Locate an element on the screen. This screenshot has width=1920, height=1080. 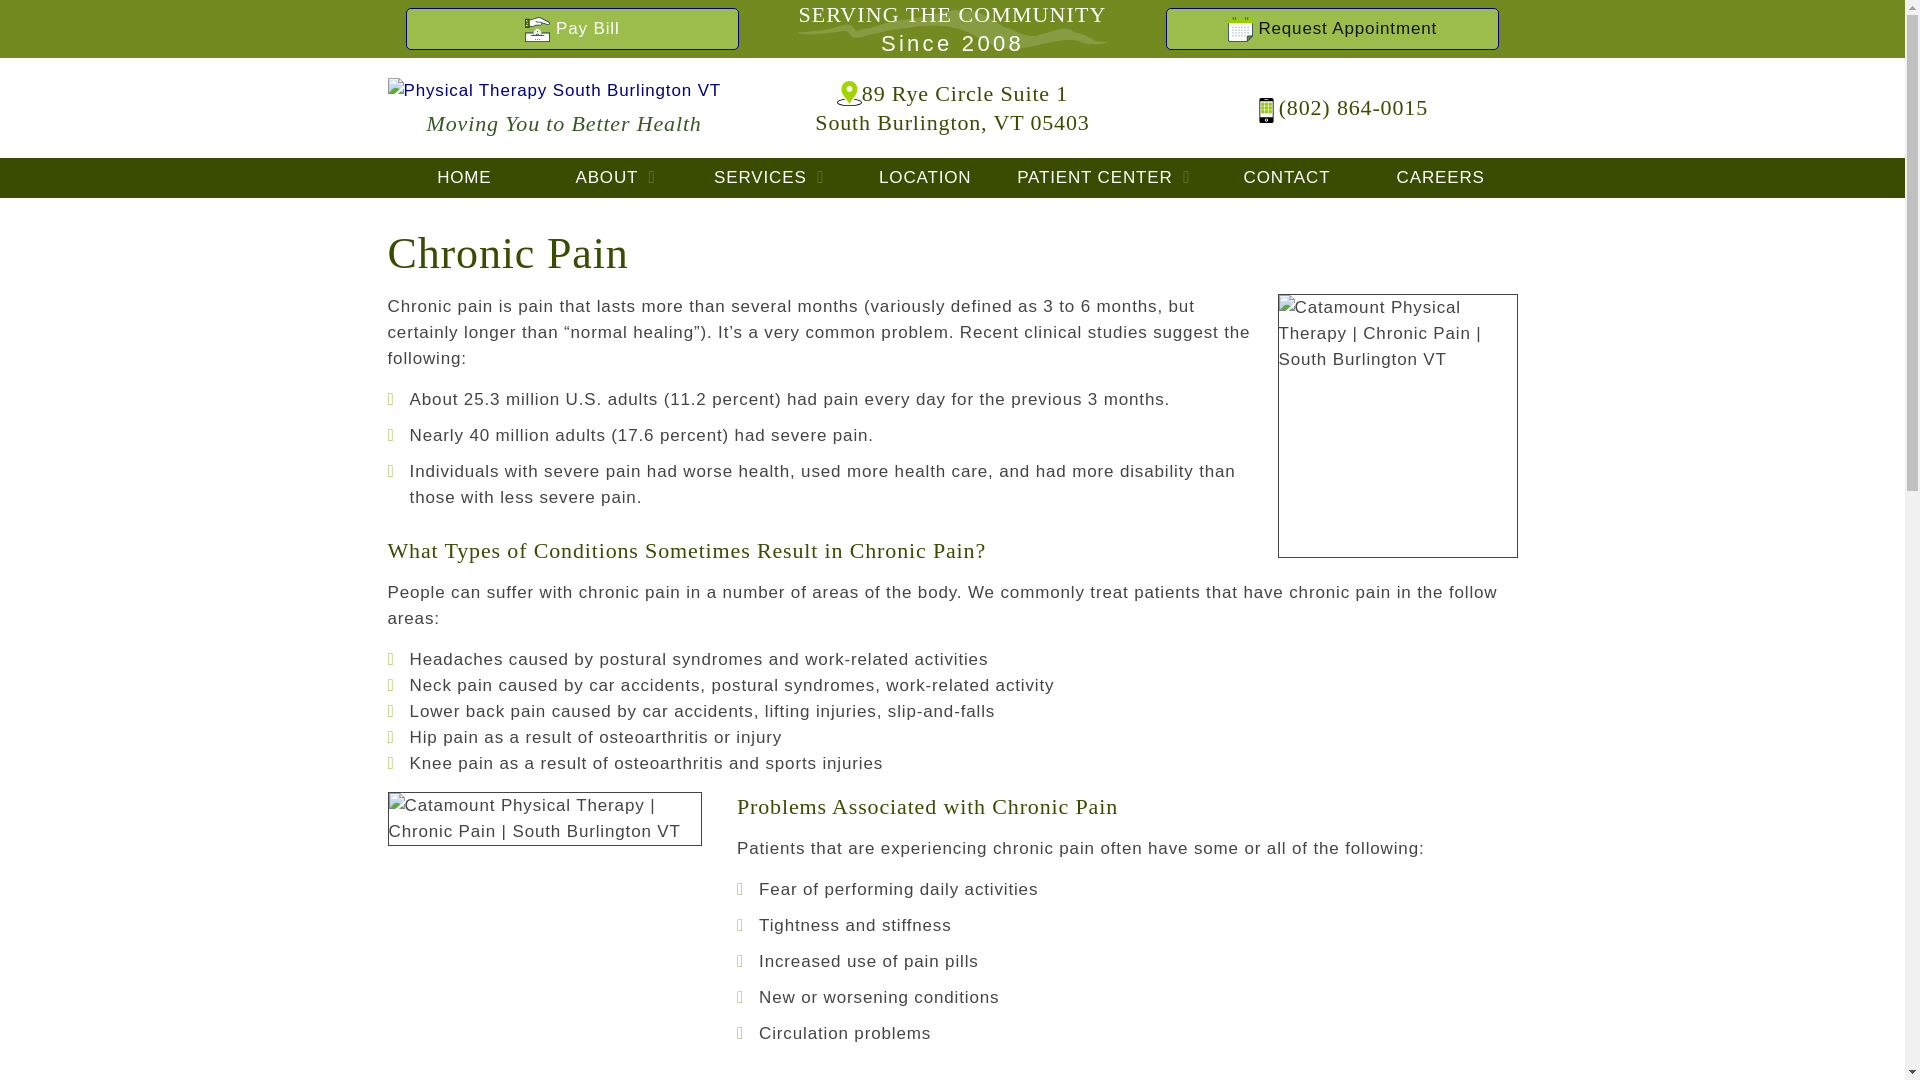
PATIENT CENTER is located at coordinates (925, 177).